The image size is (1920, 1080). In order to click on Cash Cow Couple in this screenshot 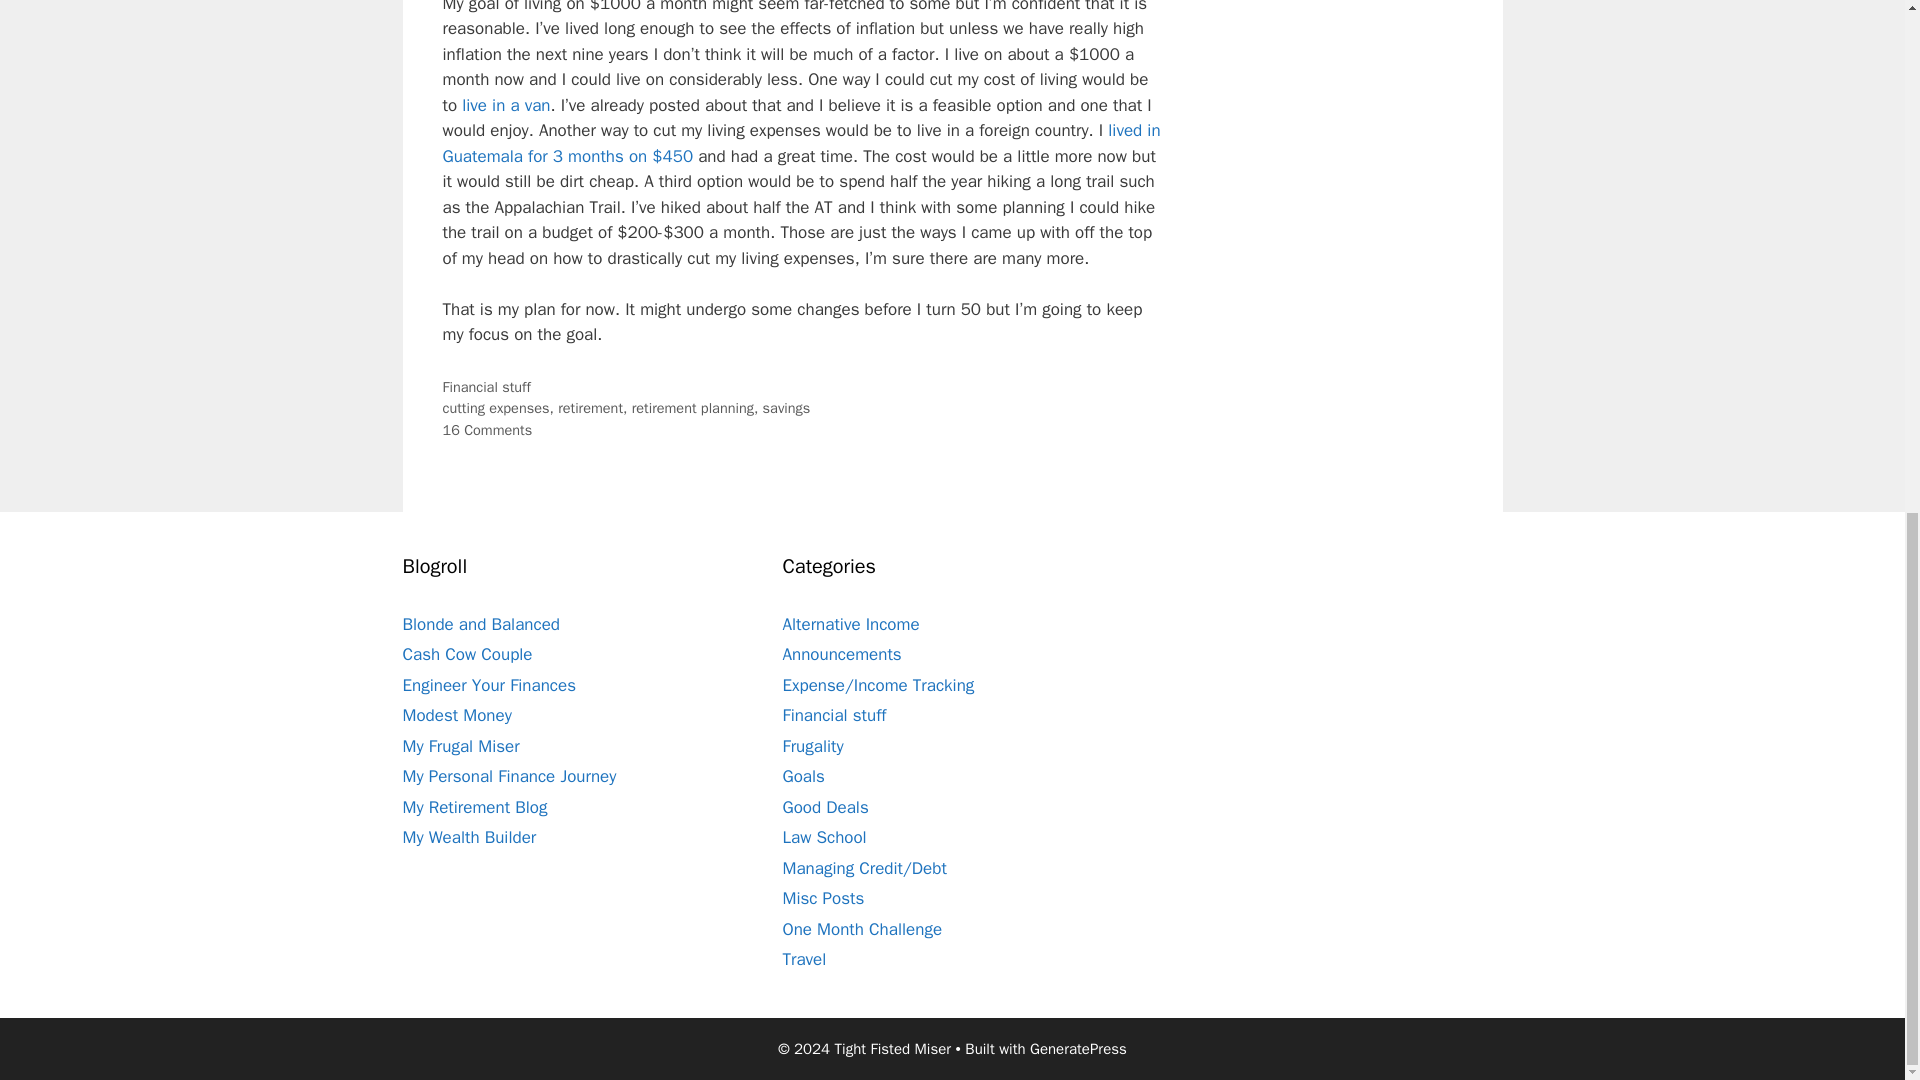, I will do `click(466, 654)`.